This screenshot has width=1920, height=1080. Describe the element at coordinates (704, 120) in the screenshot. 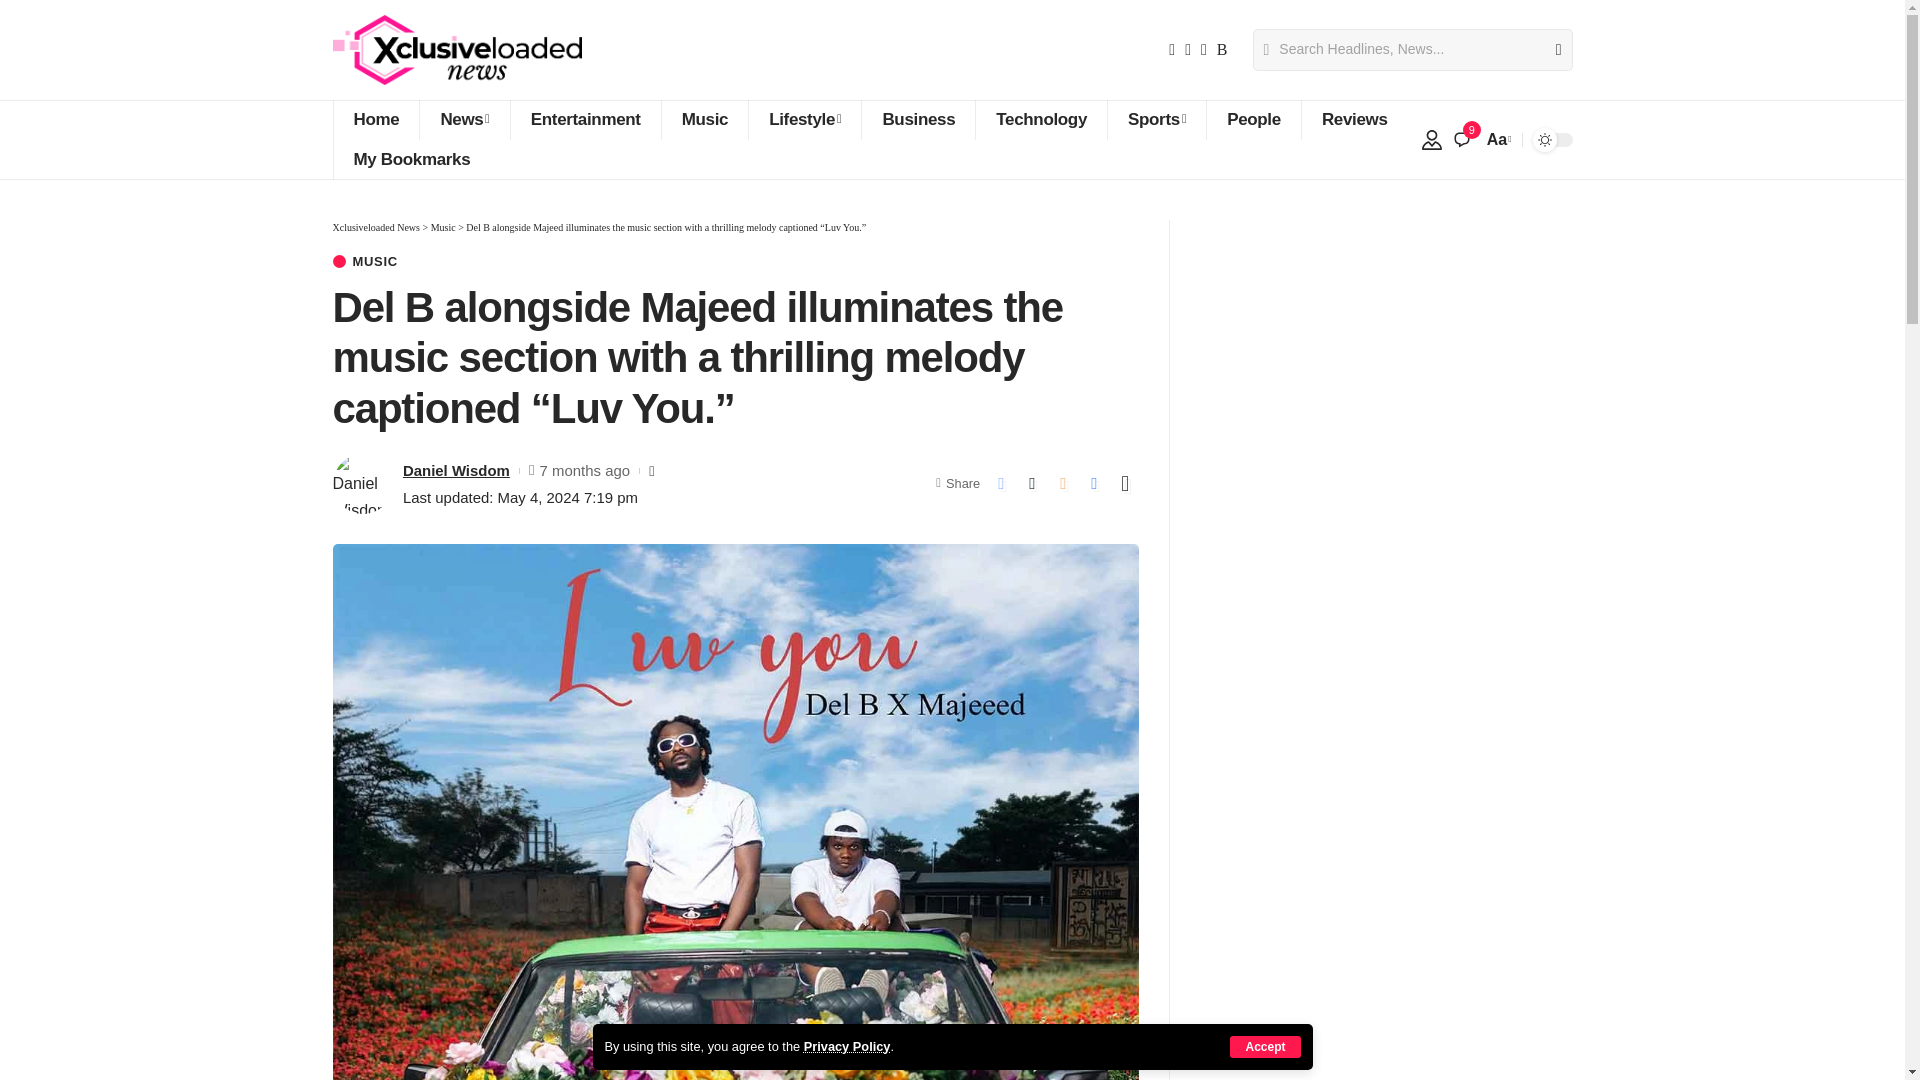

I see `Music` at that location.